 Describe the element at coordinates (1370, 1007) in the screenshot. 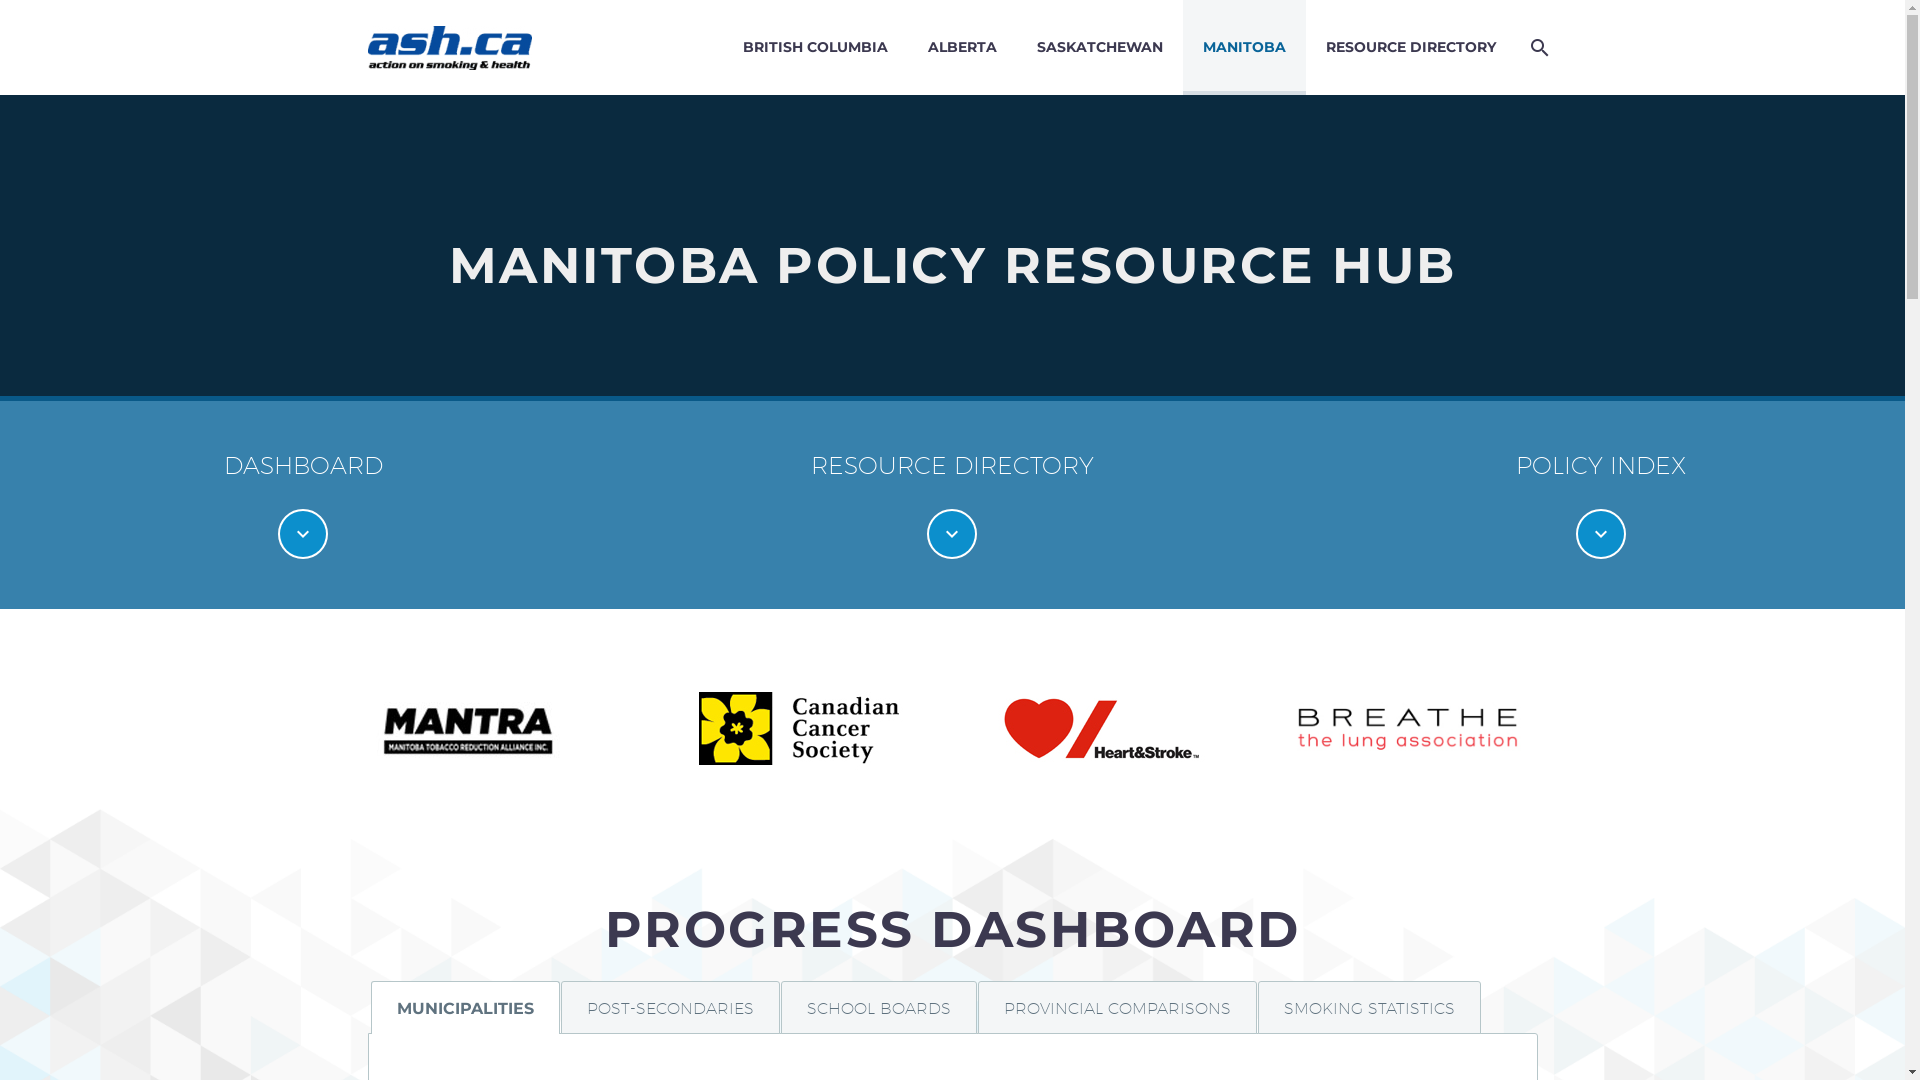

I see `SMOKING STATISTICS` at that location.